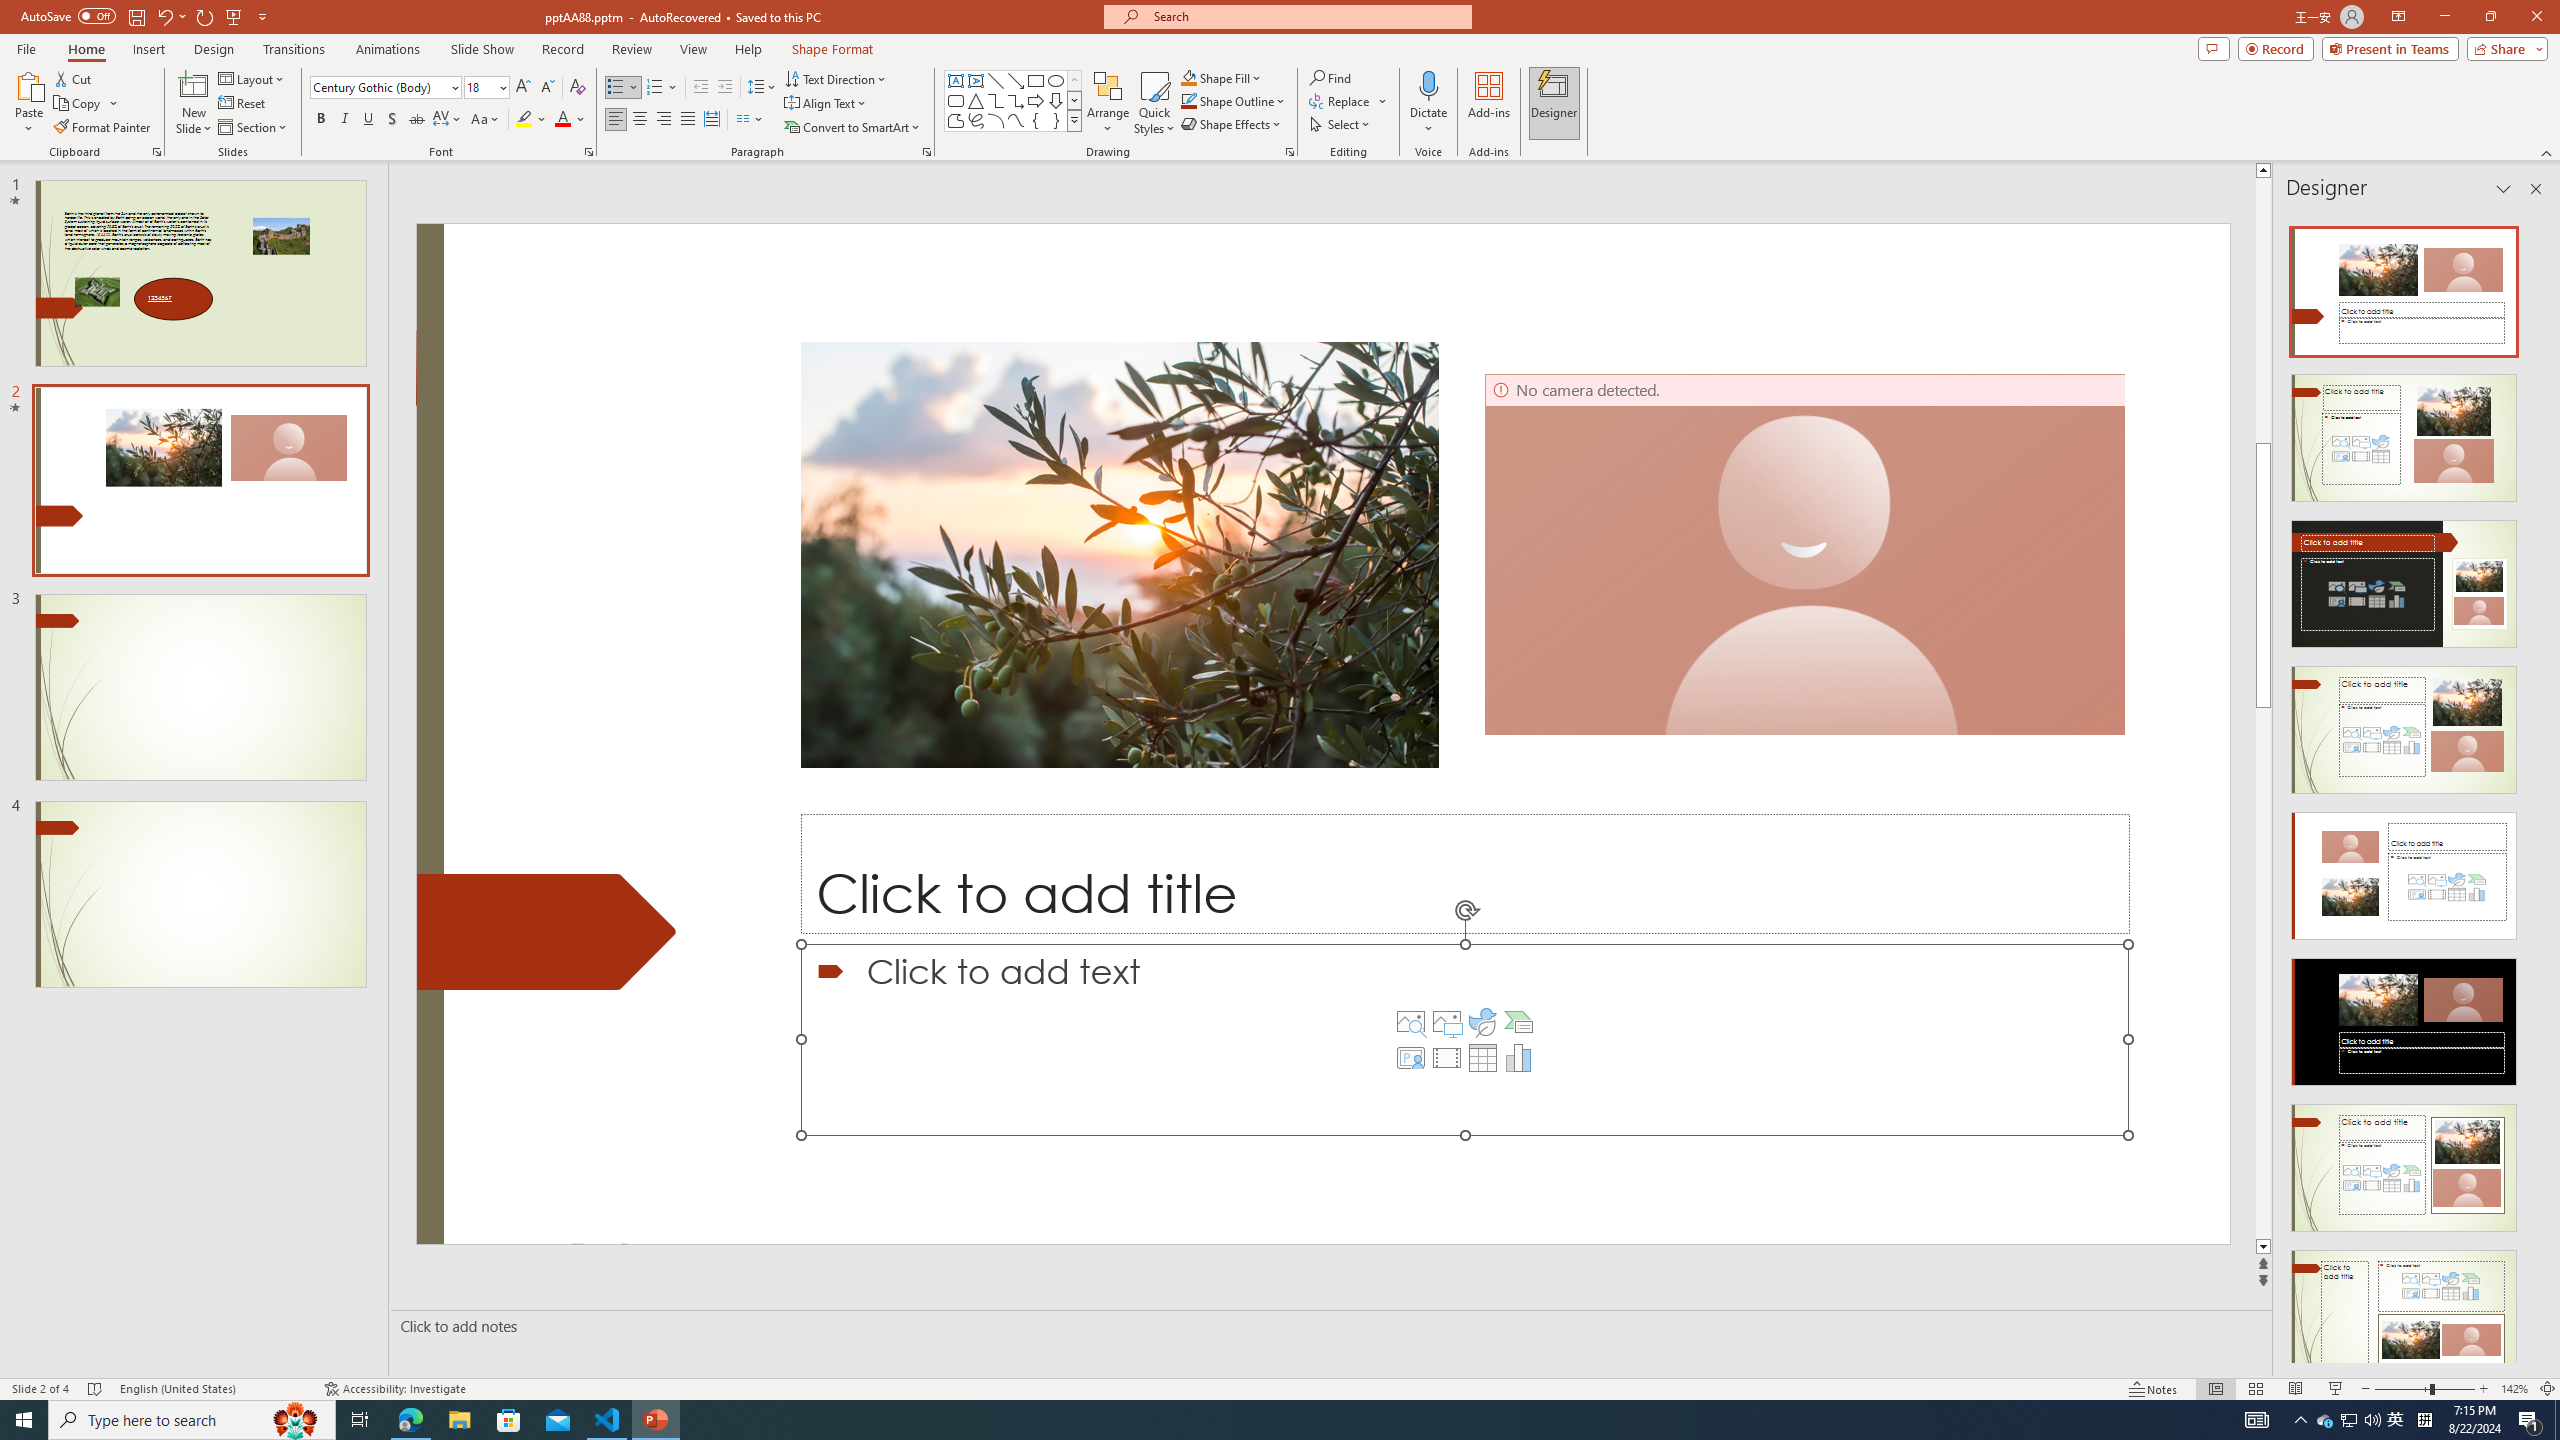 The height and width of the screenshot is (1440, 2560). What do you see at coordinates (392, 120) in the screenshot?
I see `Shadow` at bounding box center [392, 120].